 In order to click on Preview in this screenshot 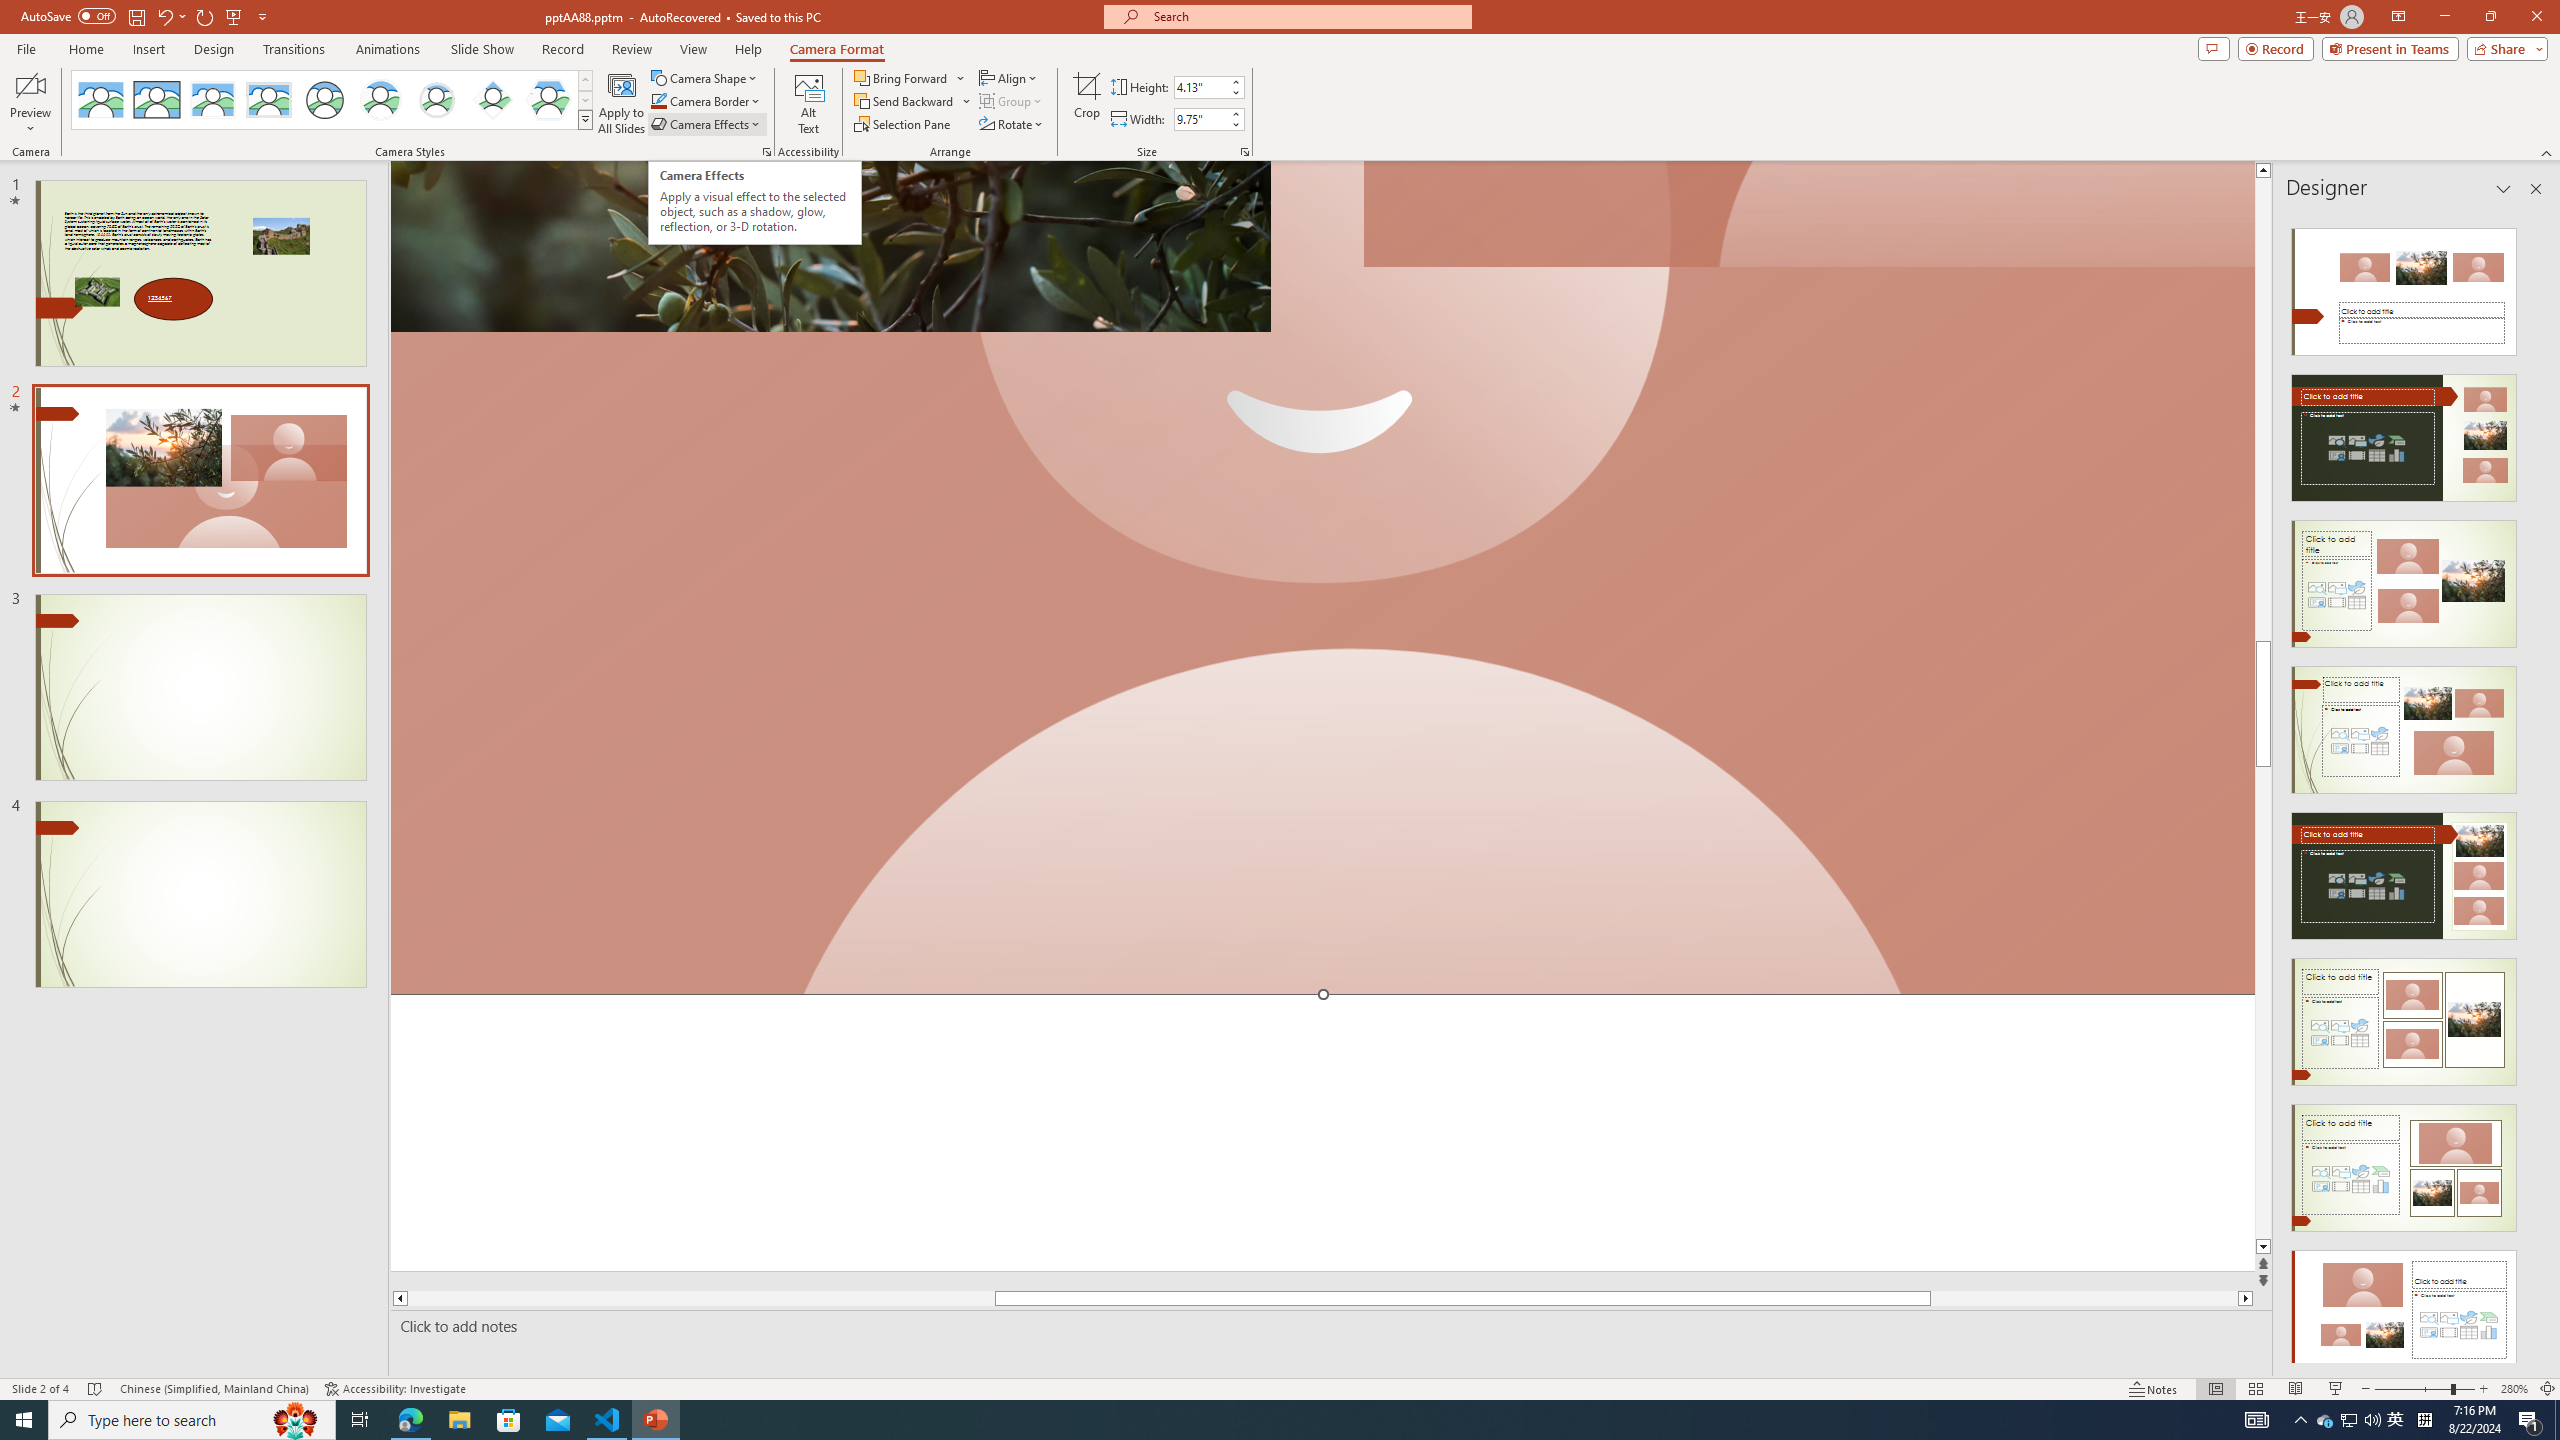, I will do `click(30, 103)`.